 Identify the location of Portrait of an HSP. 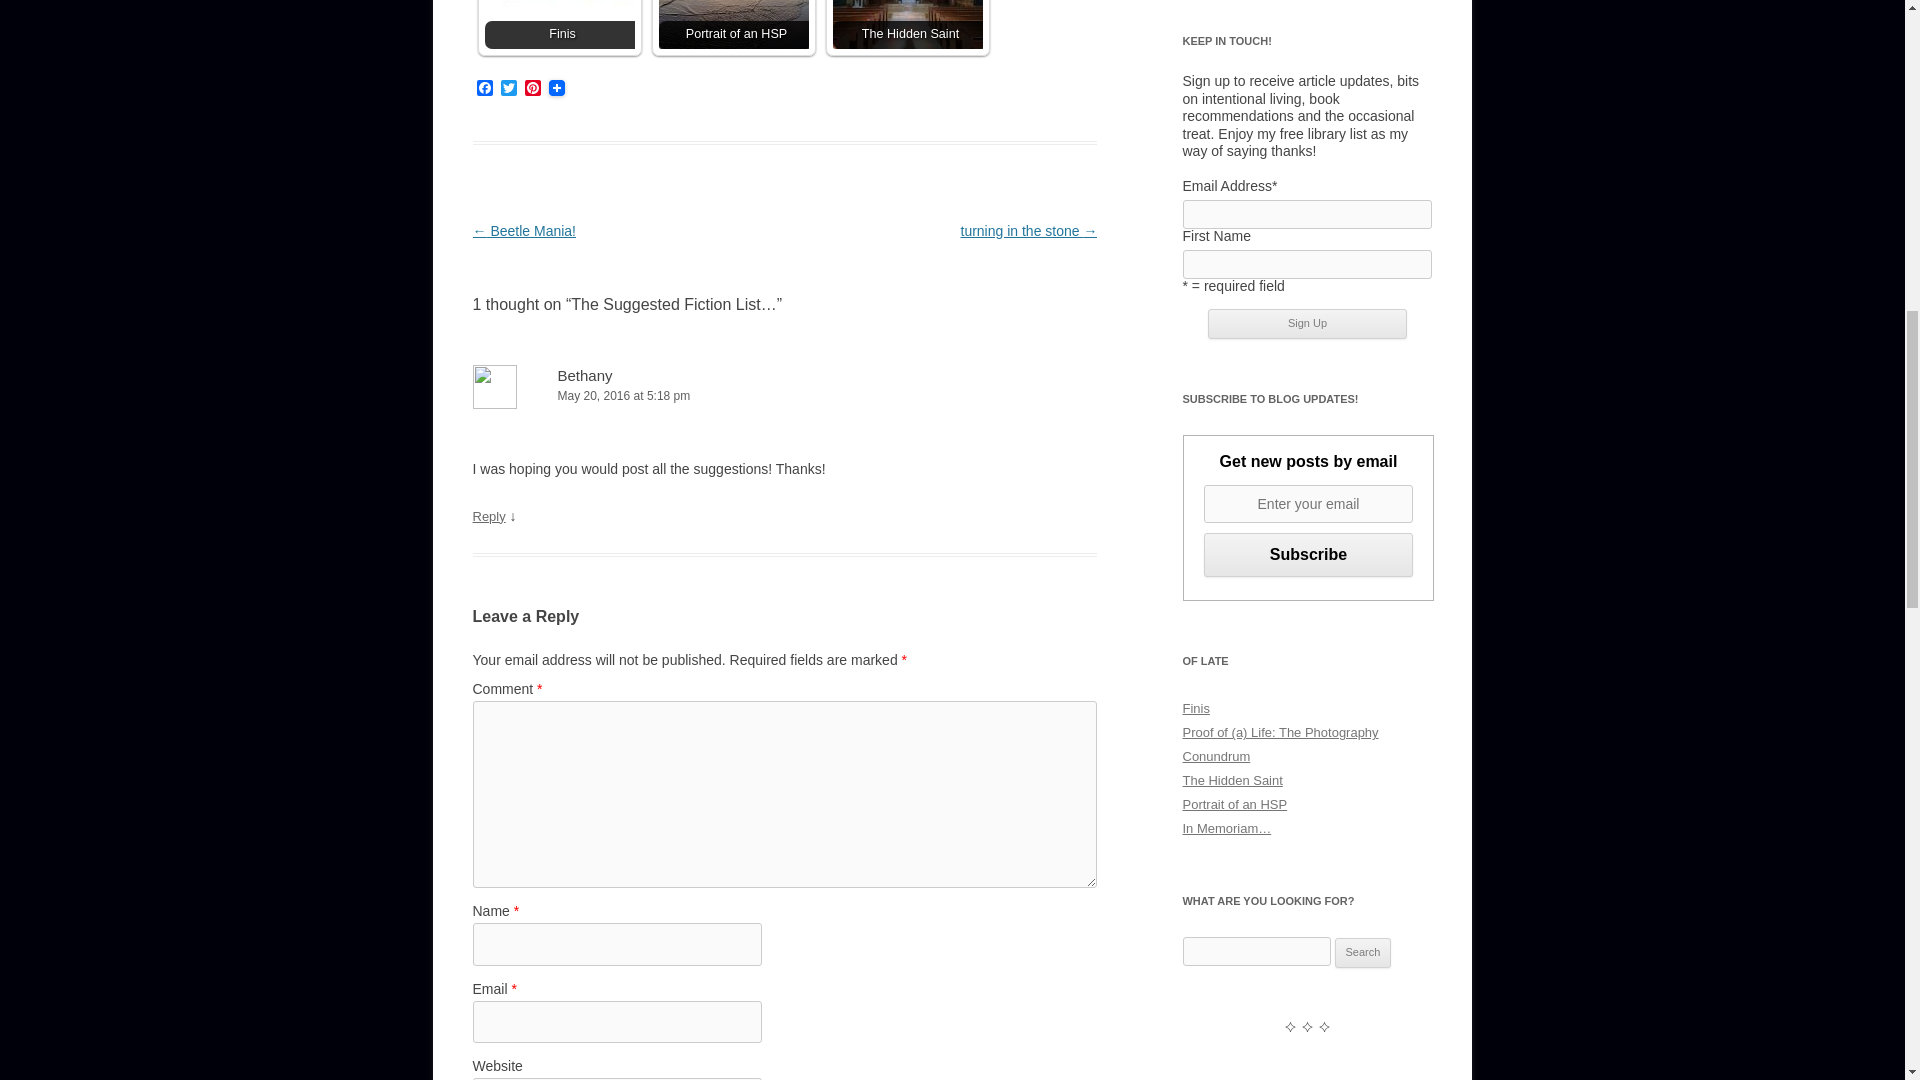
(733, 24).